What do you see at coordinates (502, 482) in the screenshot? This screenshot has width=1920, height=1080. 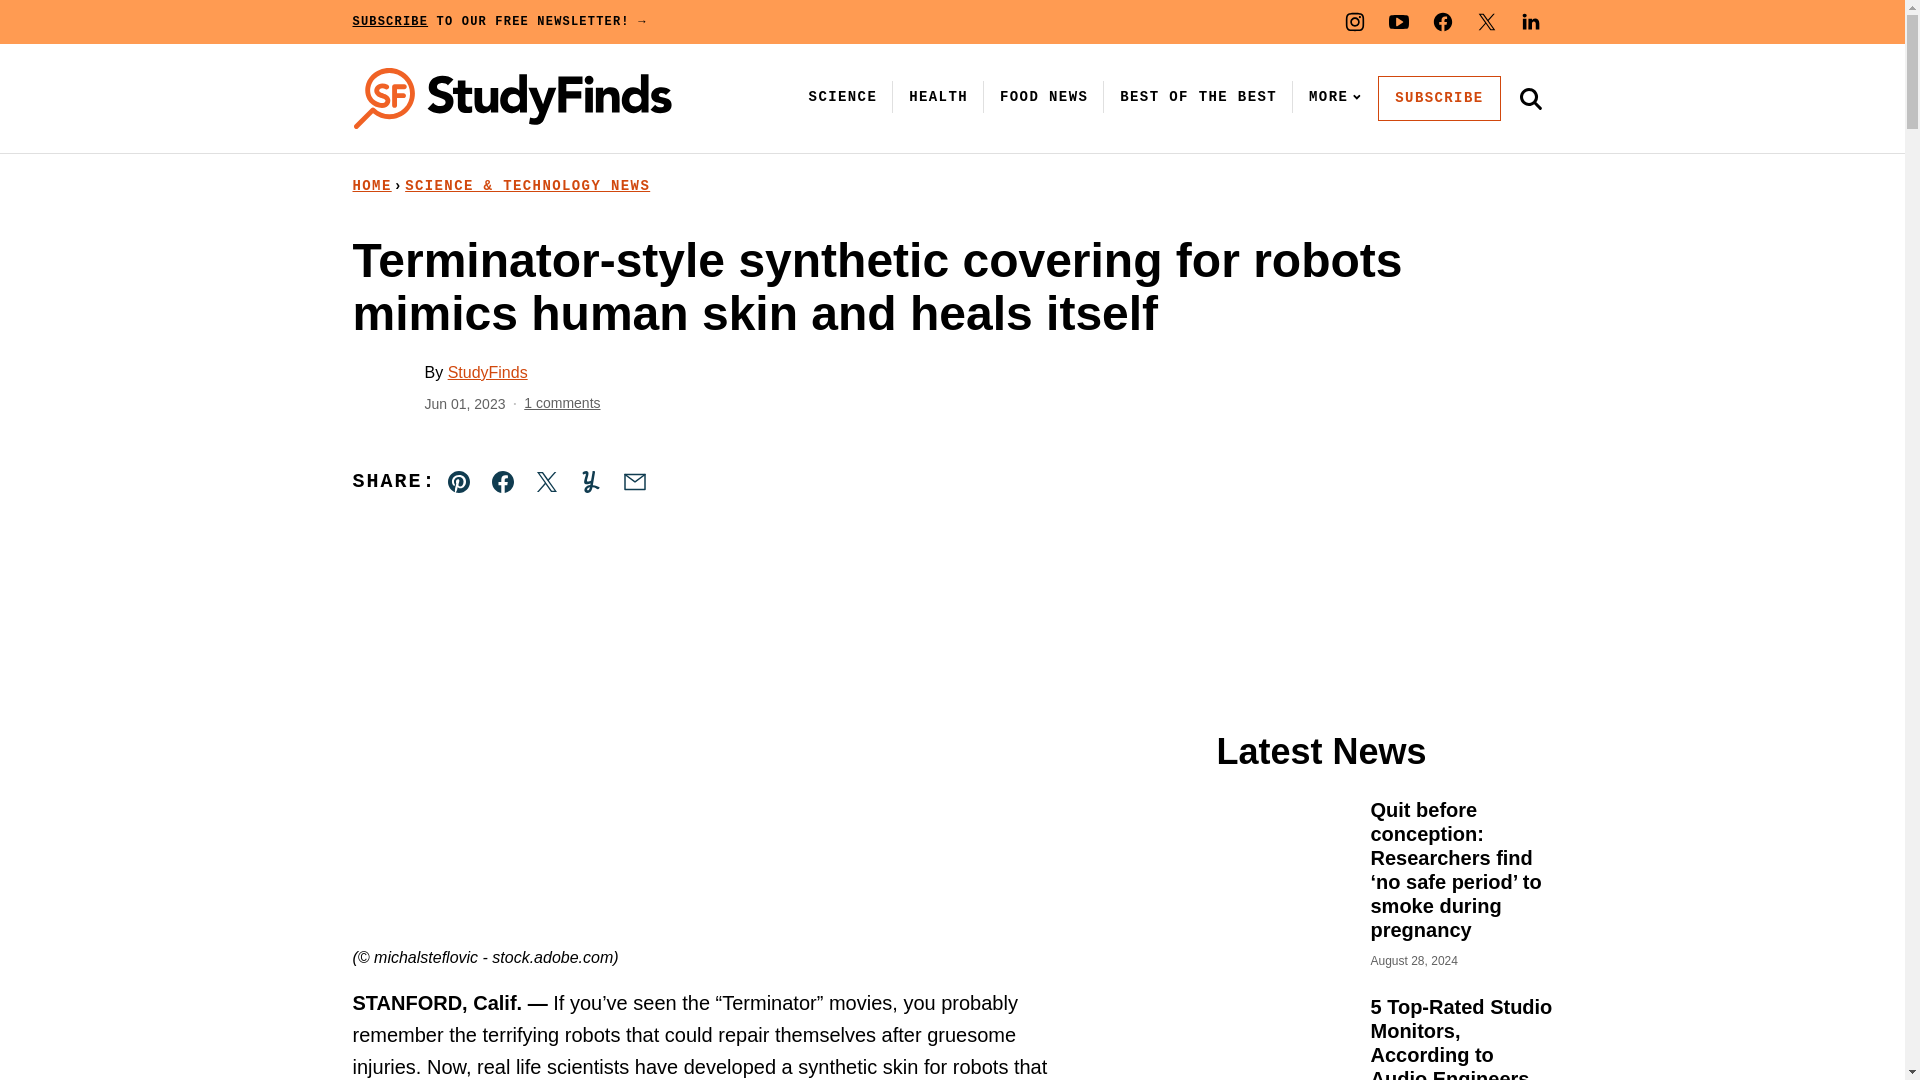 I see `Share on Facebook` at bounding box center [502, 482].